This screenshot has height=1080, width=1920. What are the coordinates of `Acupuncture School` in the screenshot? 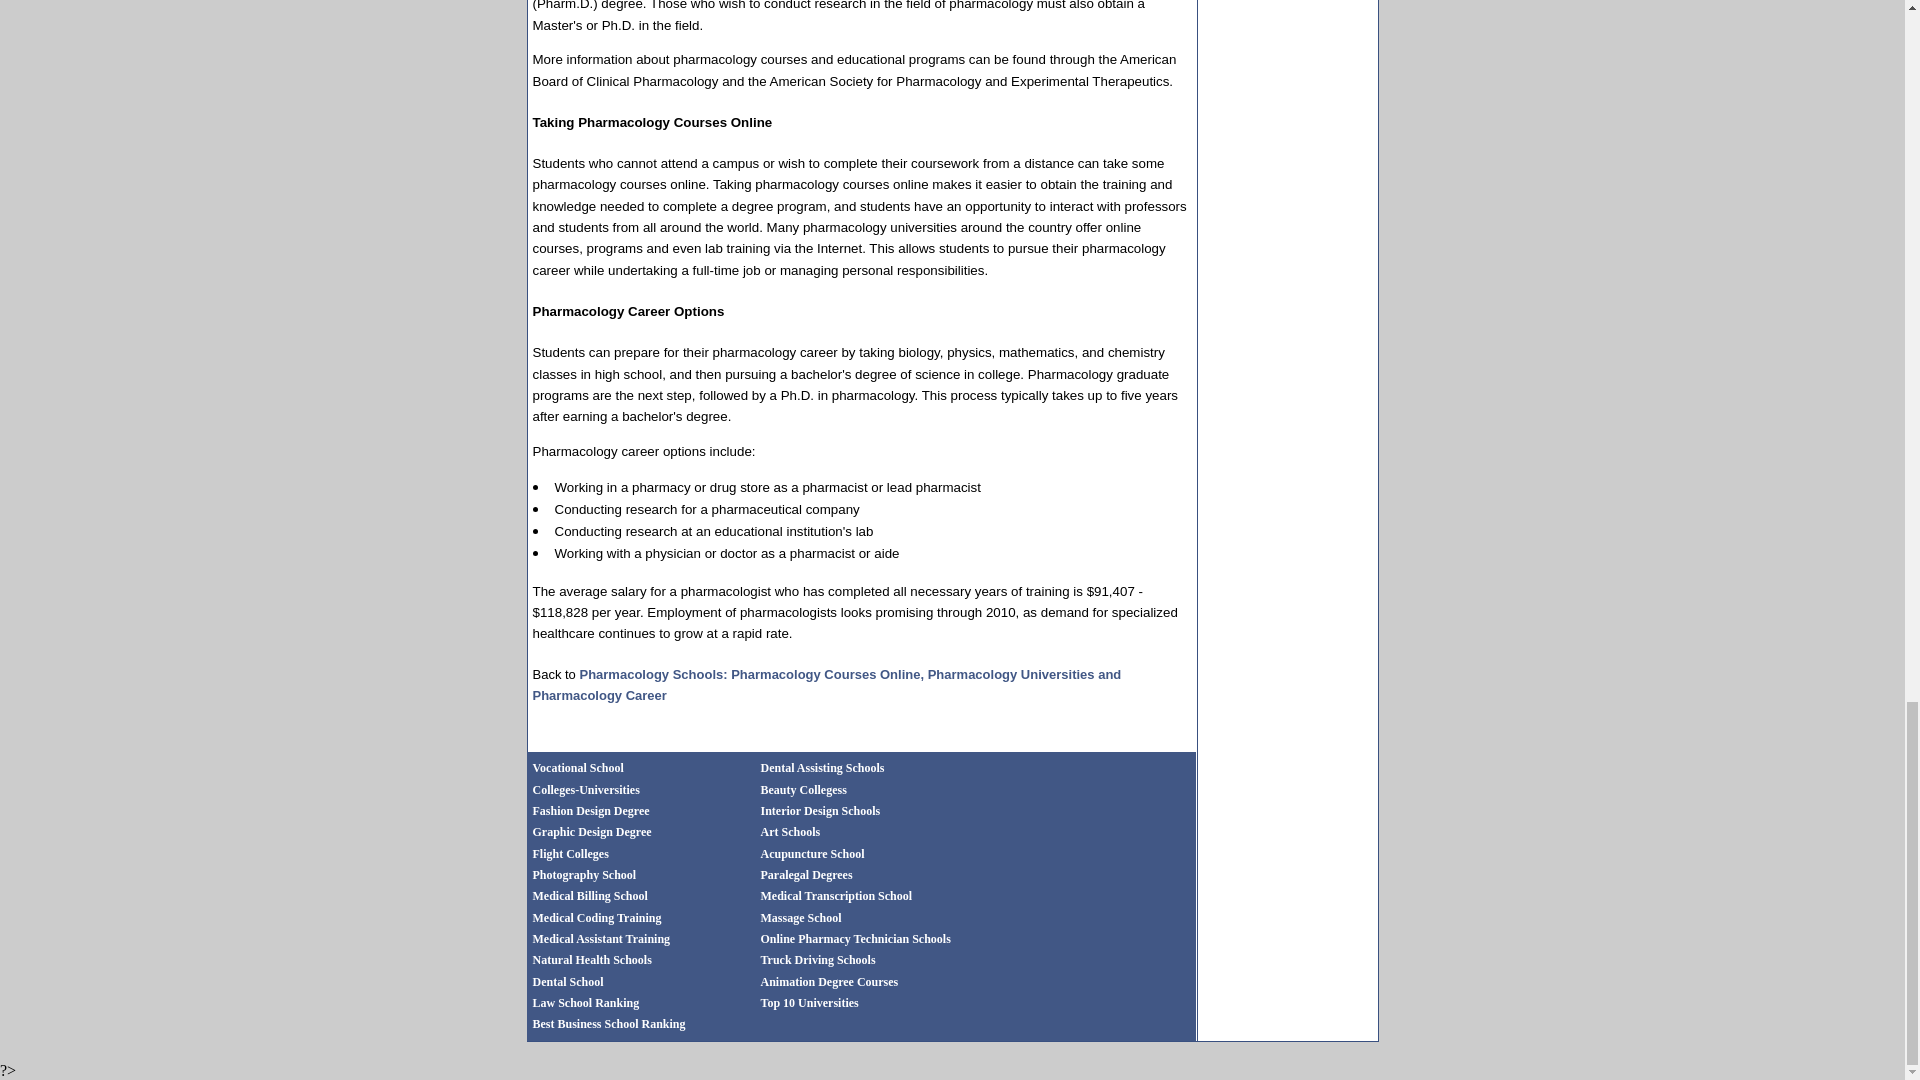 It's located at (812, 853).